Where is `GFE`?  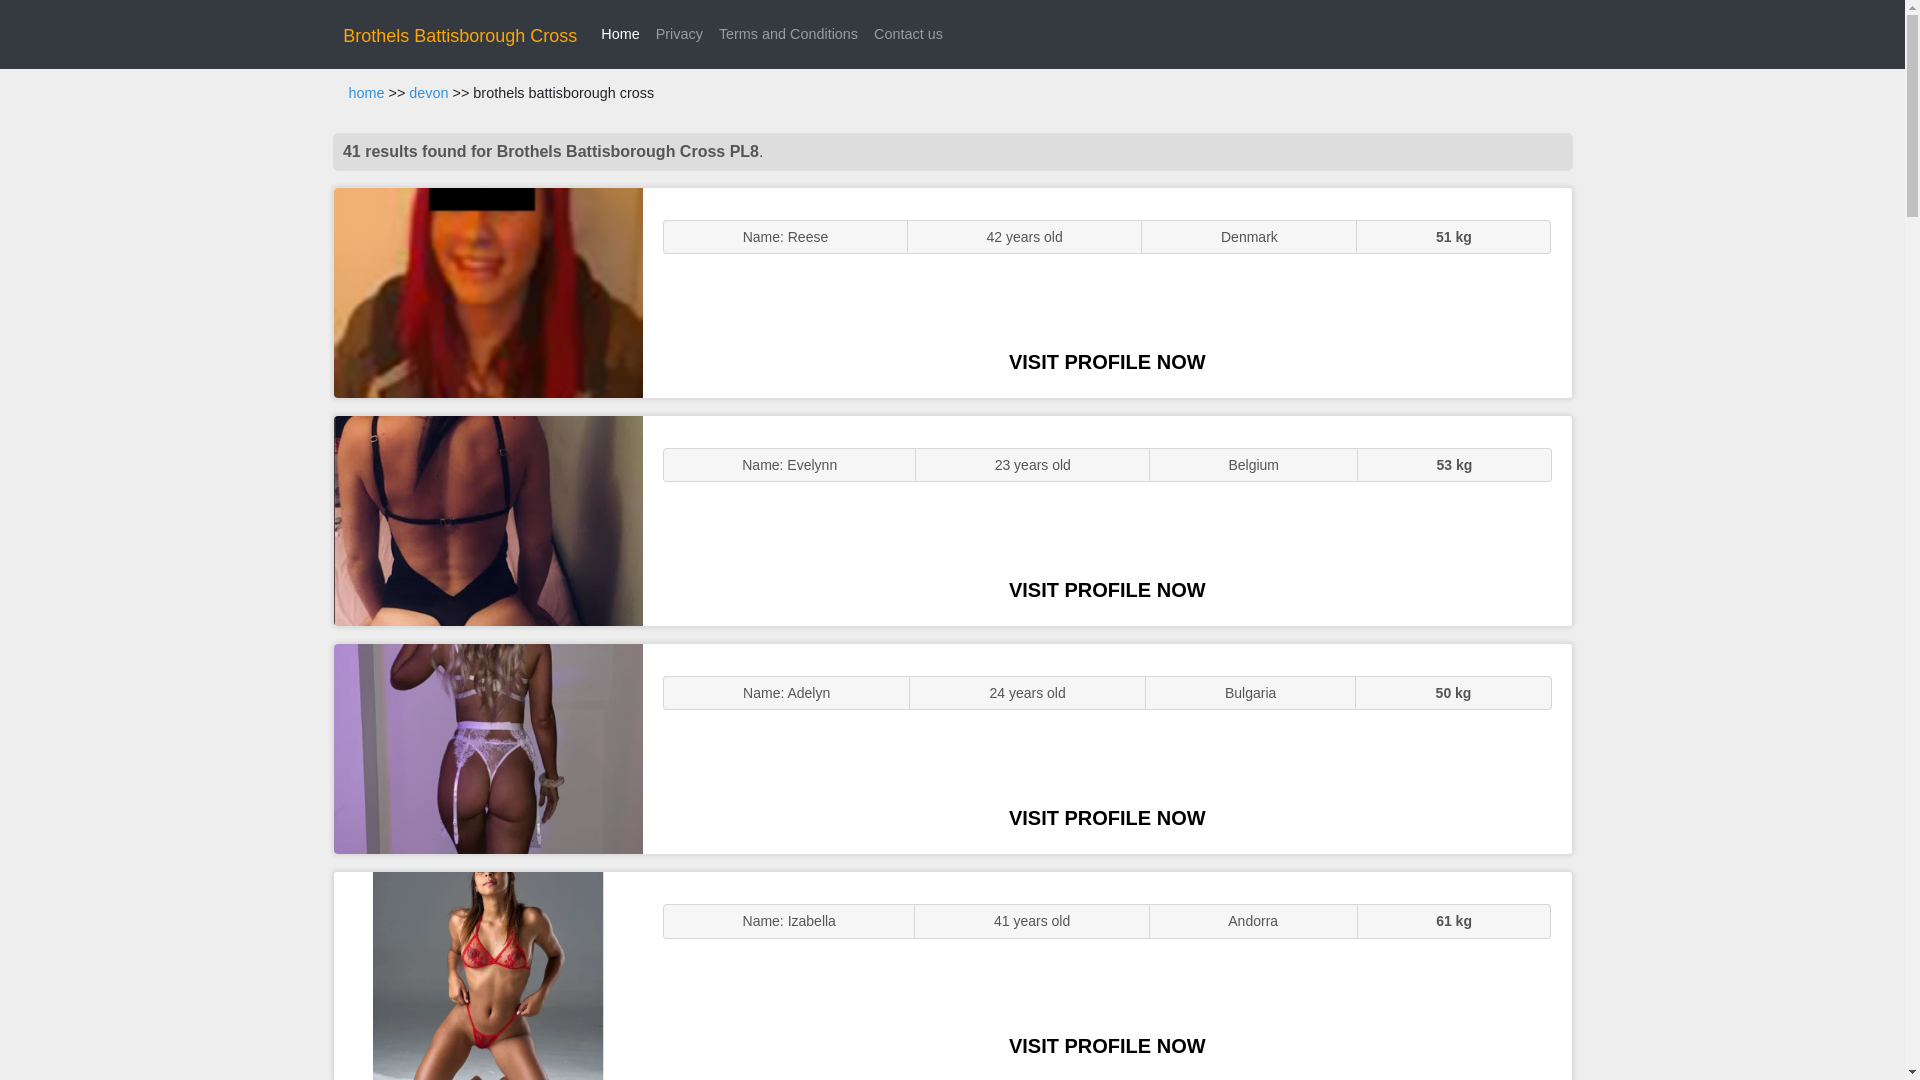
GFE is located at coordinates (488, 520).